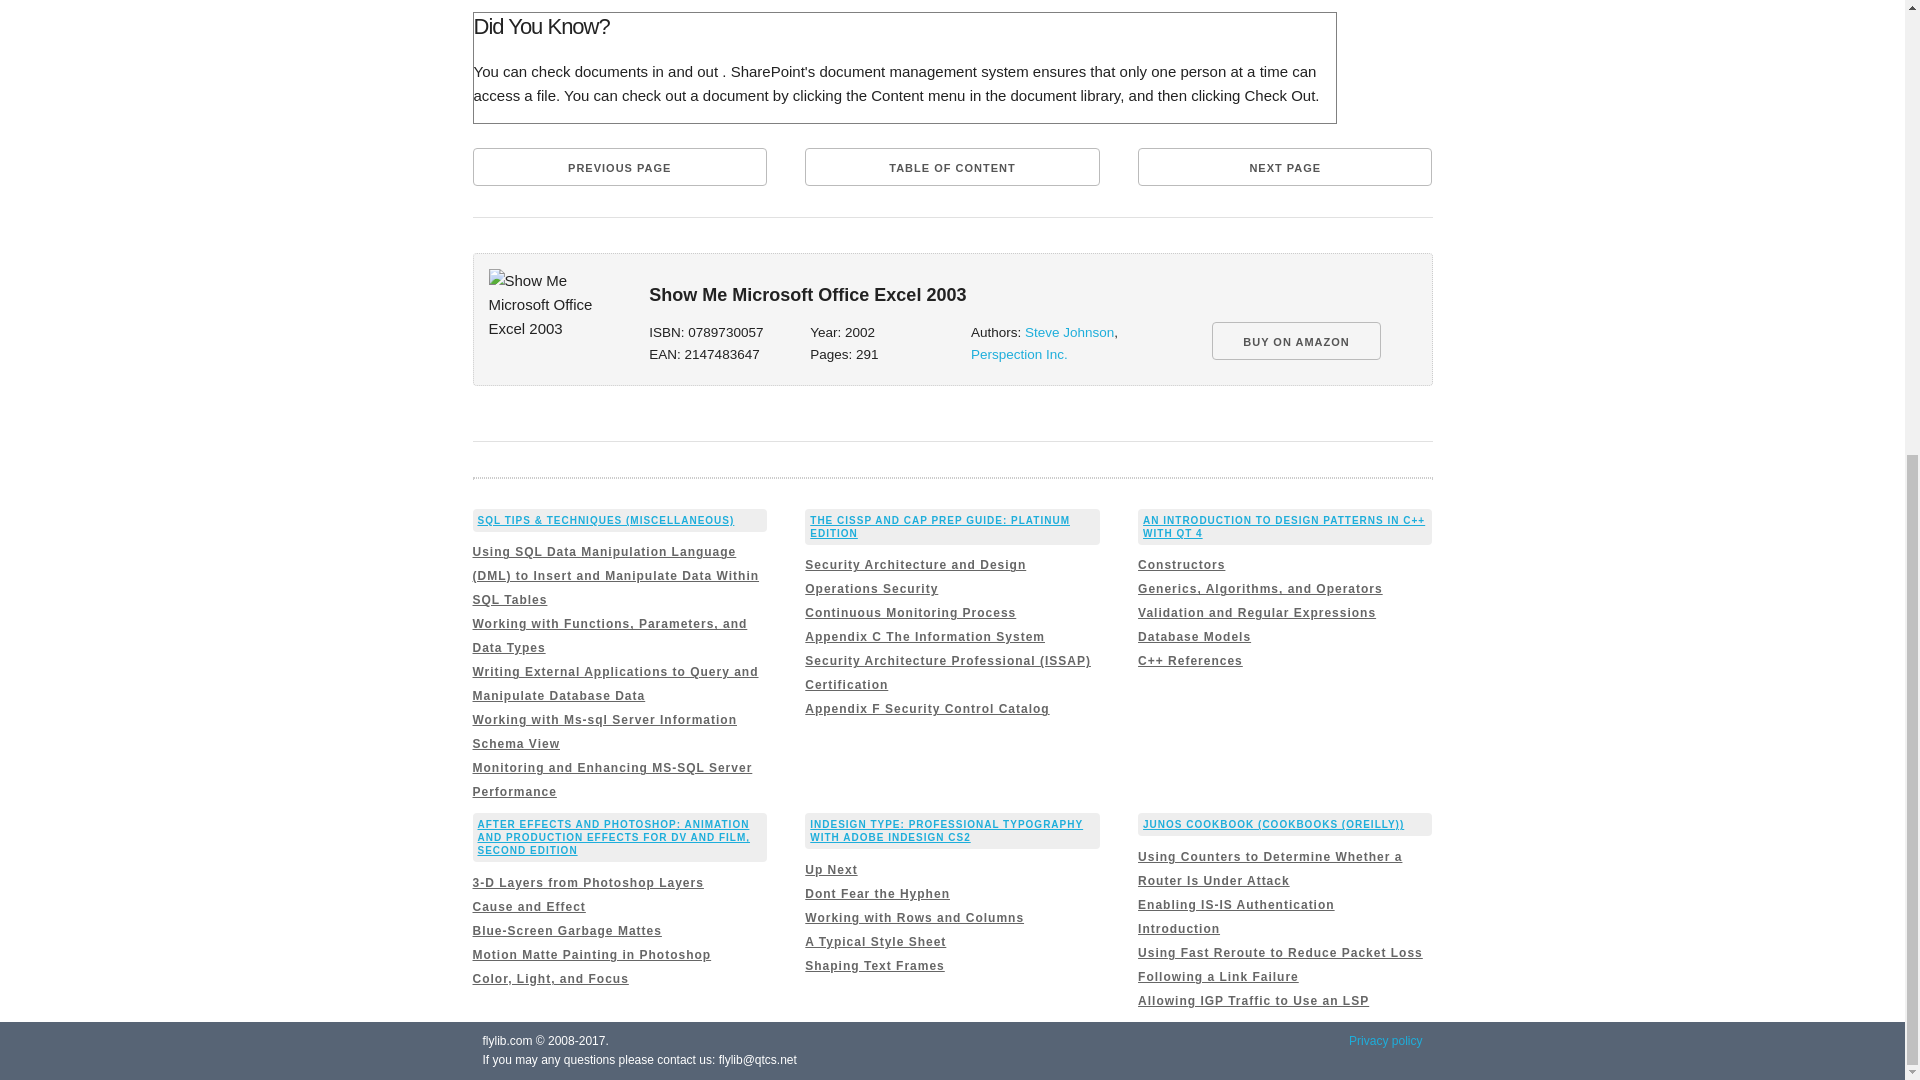 This screenshot has width=1920, height=1080. What do you see at coordinates (1257, 612) in the screenshot?
I see `Validation and Regular Expressions` at bounding box center [1257, 612].